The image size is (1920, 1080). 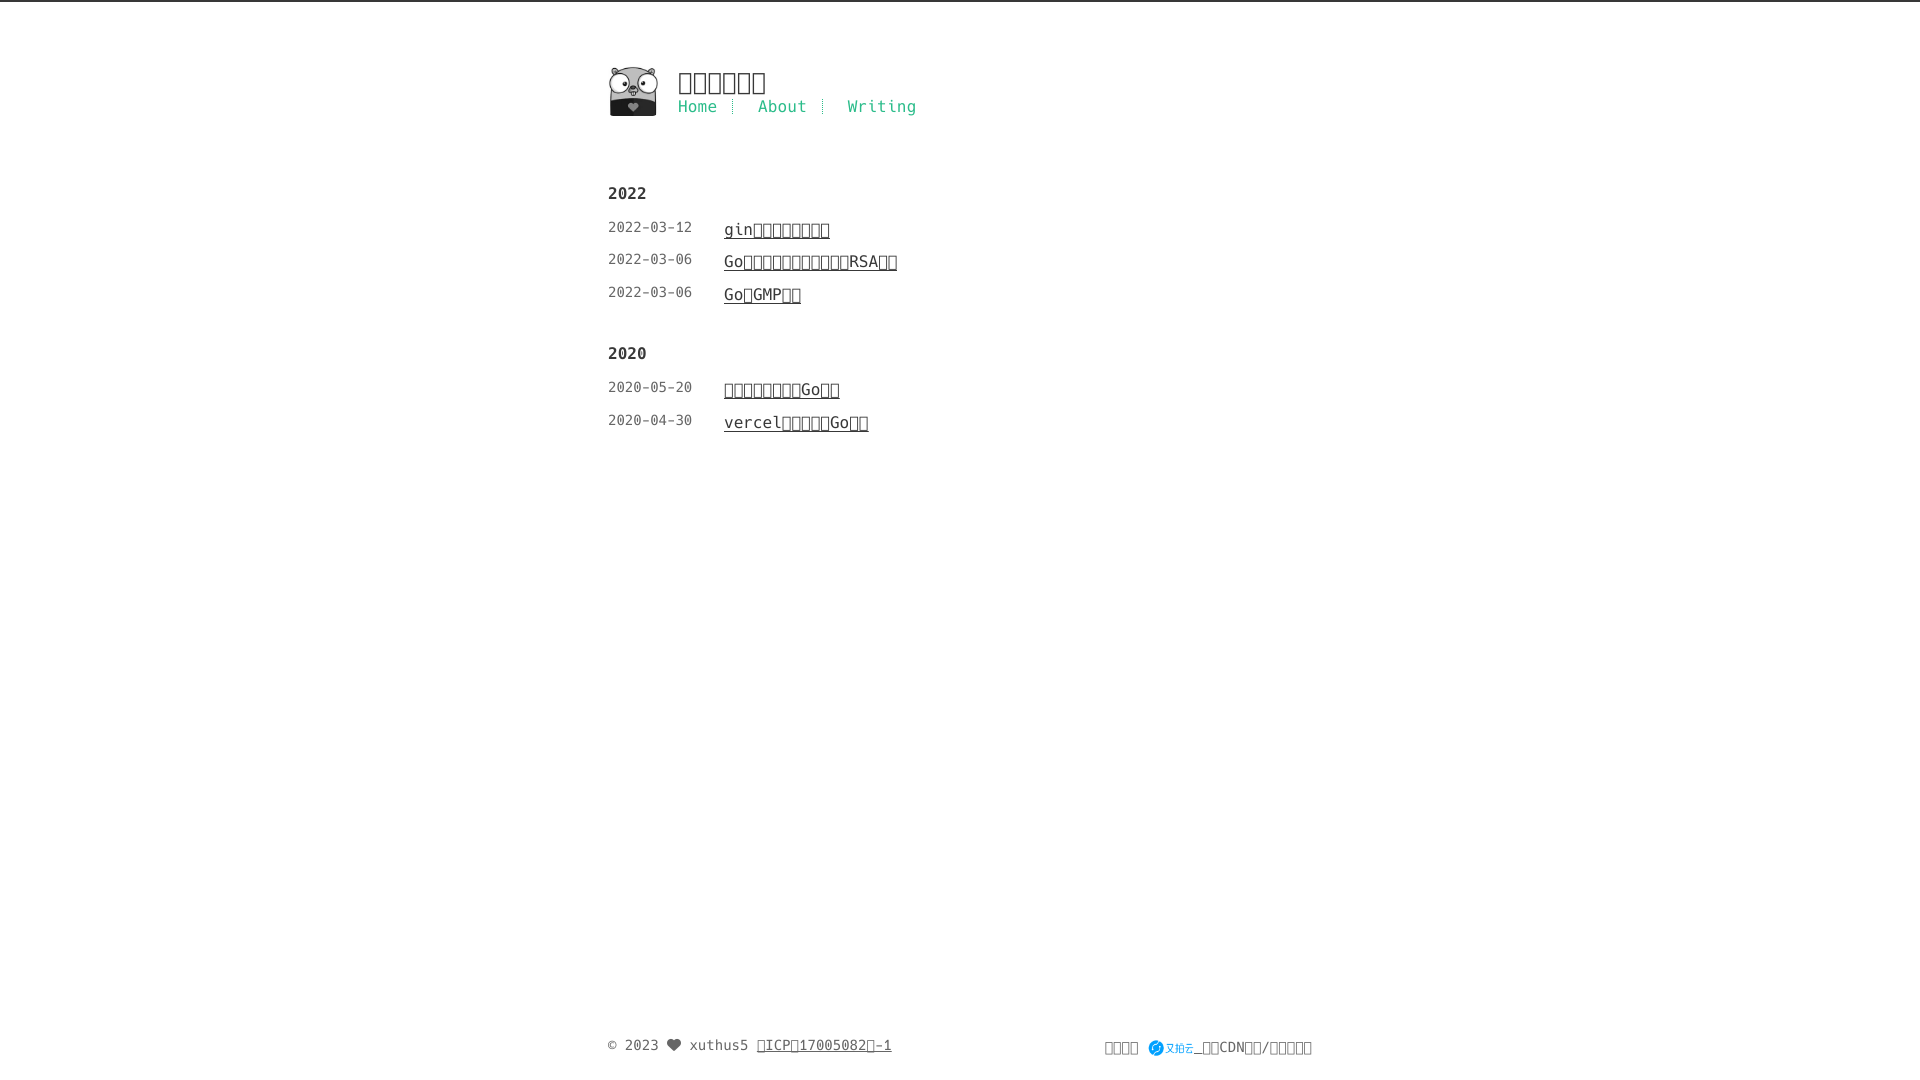 What do you see at coordinates (782, 106) in the screenshot?
I see `About` at bounding box center [782, 106].